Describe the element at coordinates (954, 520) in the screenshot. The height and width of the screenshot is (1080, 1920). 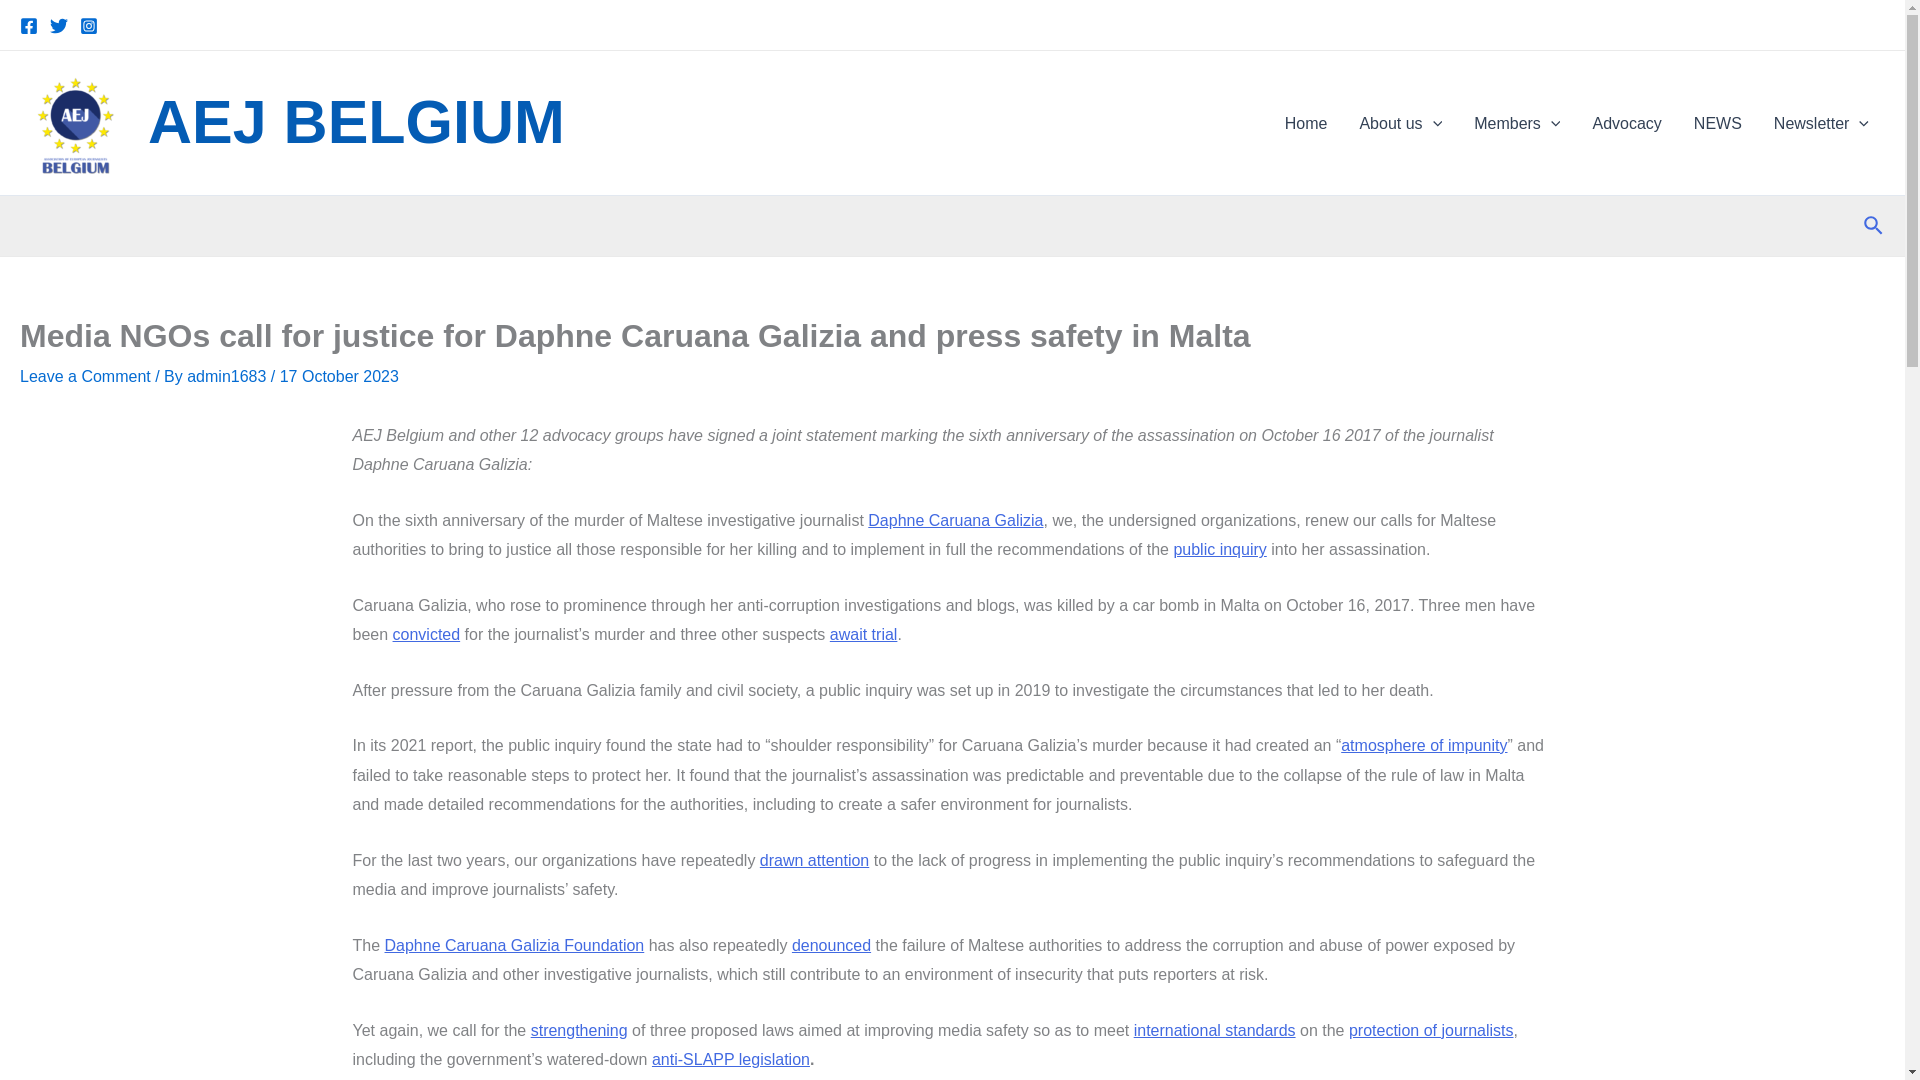
I see `Daphne Caruana Galizia` at that location.